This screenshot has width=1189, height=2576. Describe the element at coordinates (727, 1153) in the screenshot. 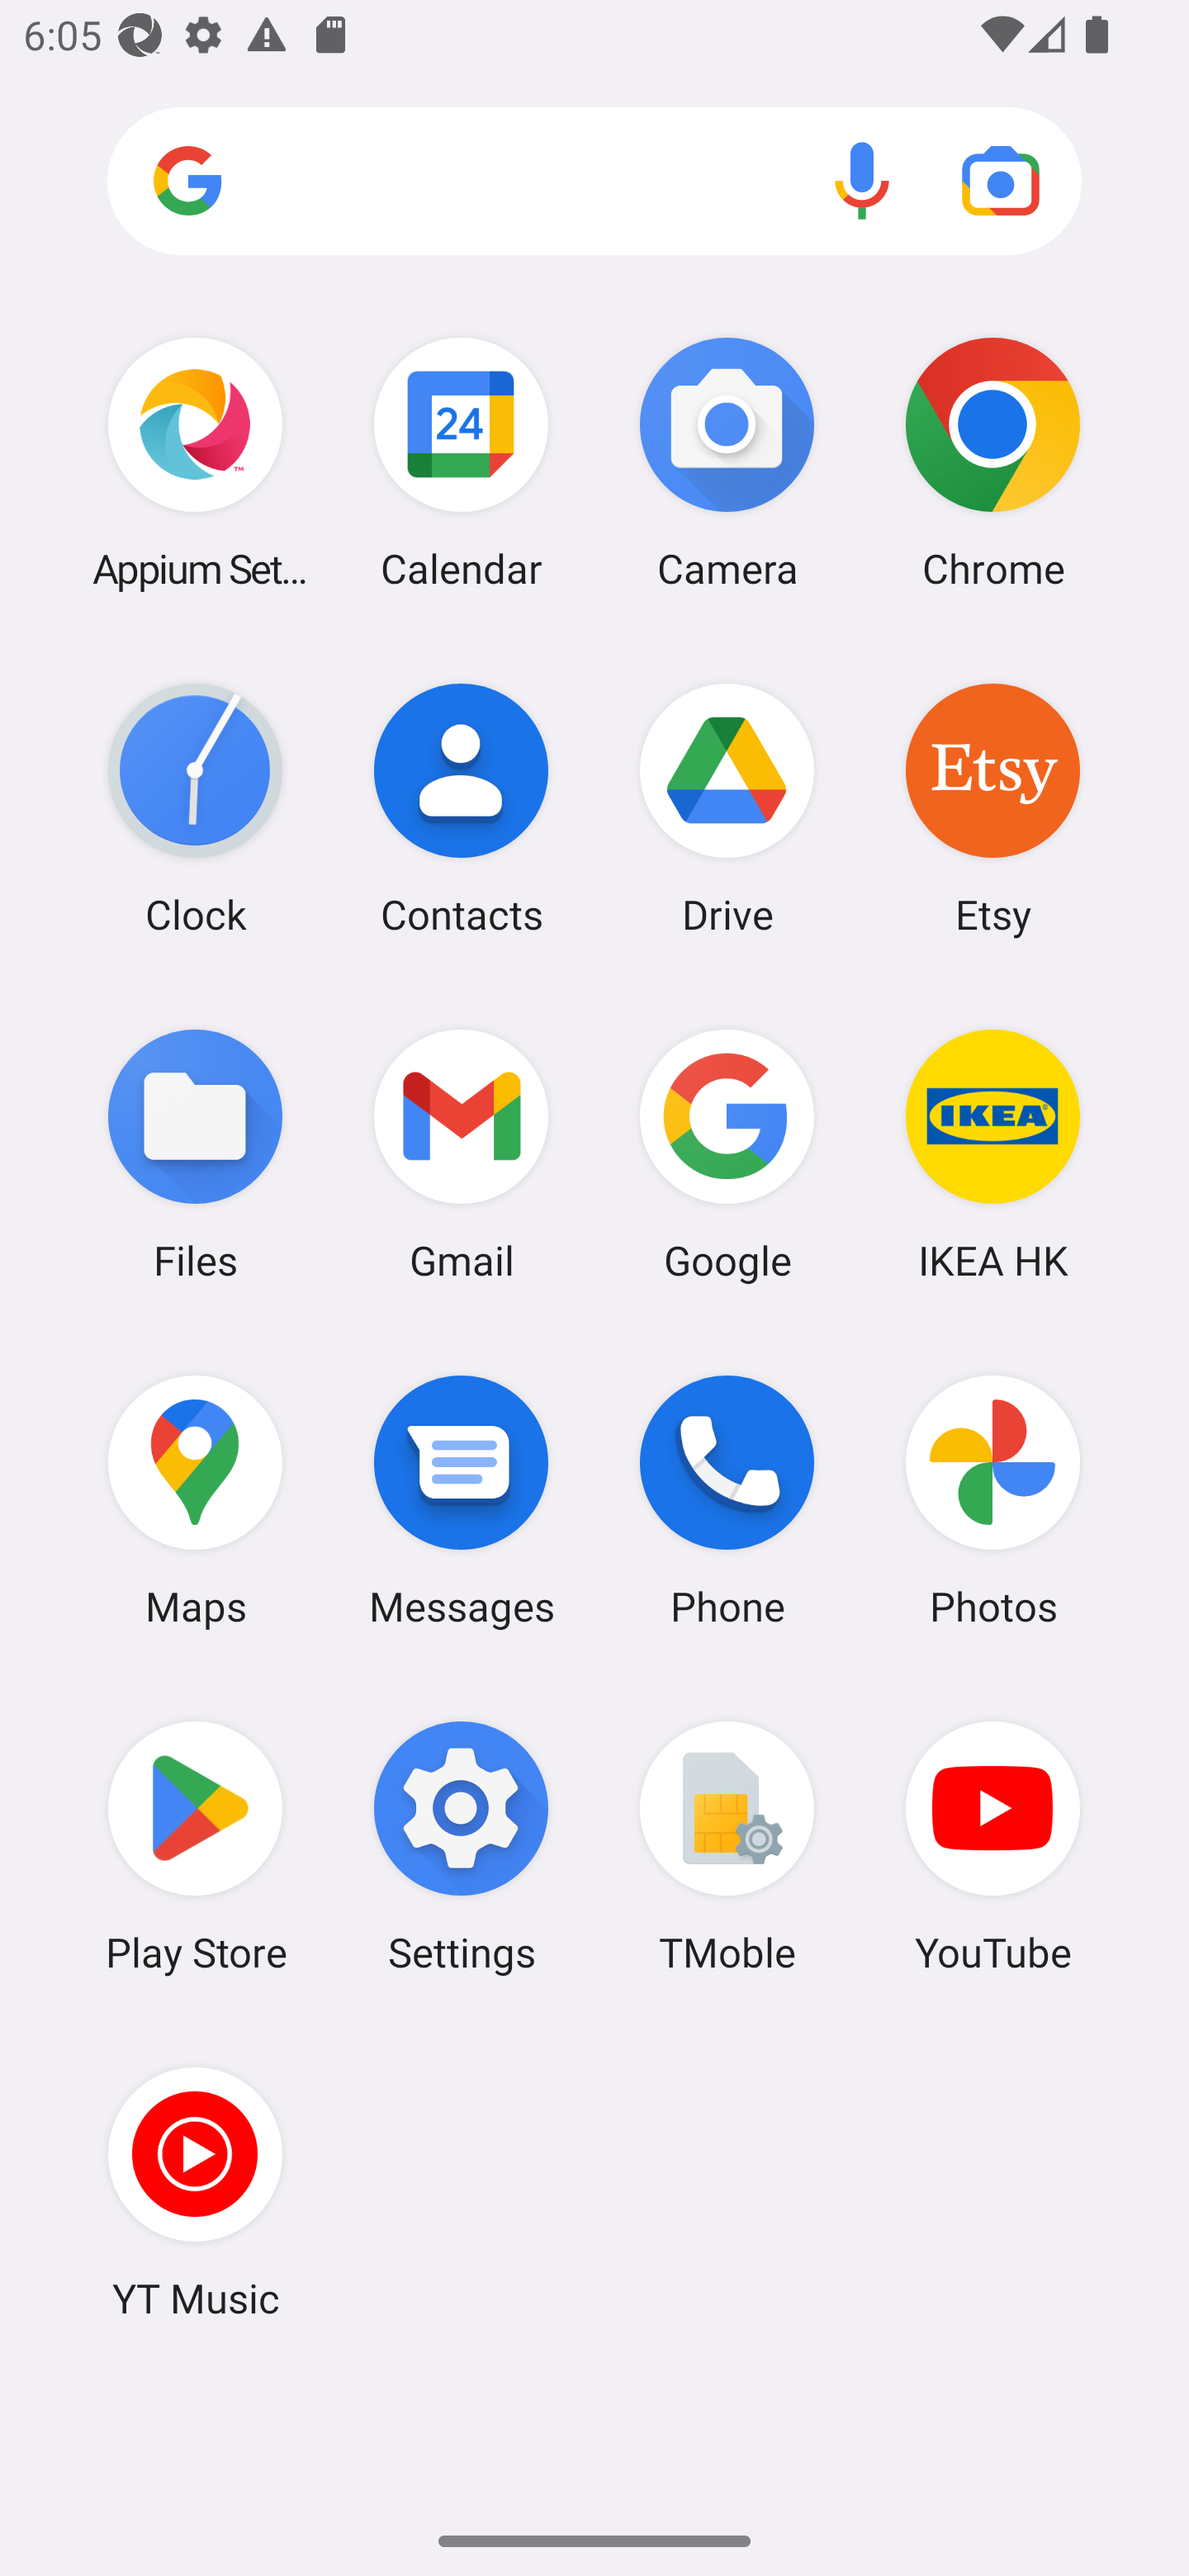

I see `Google` at that location.